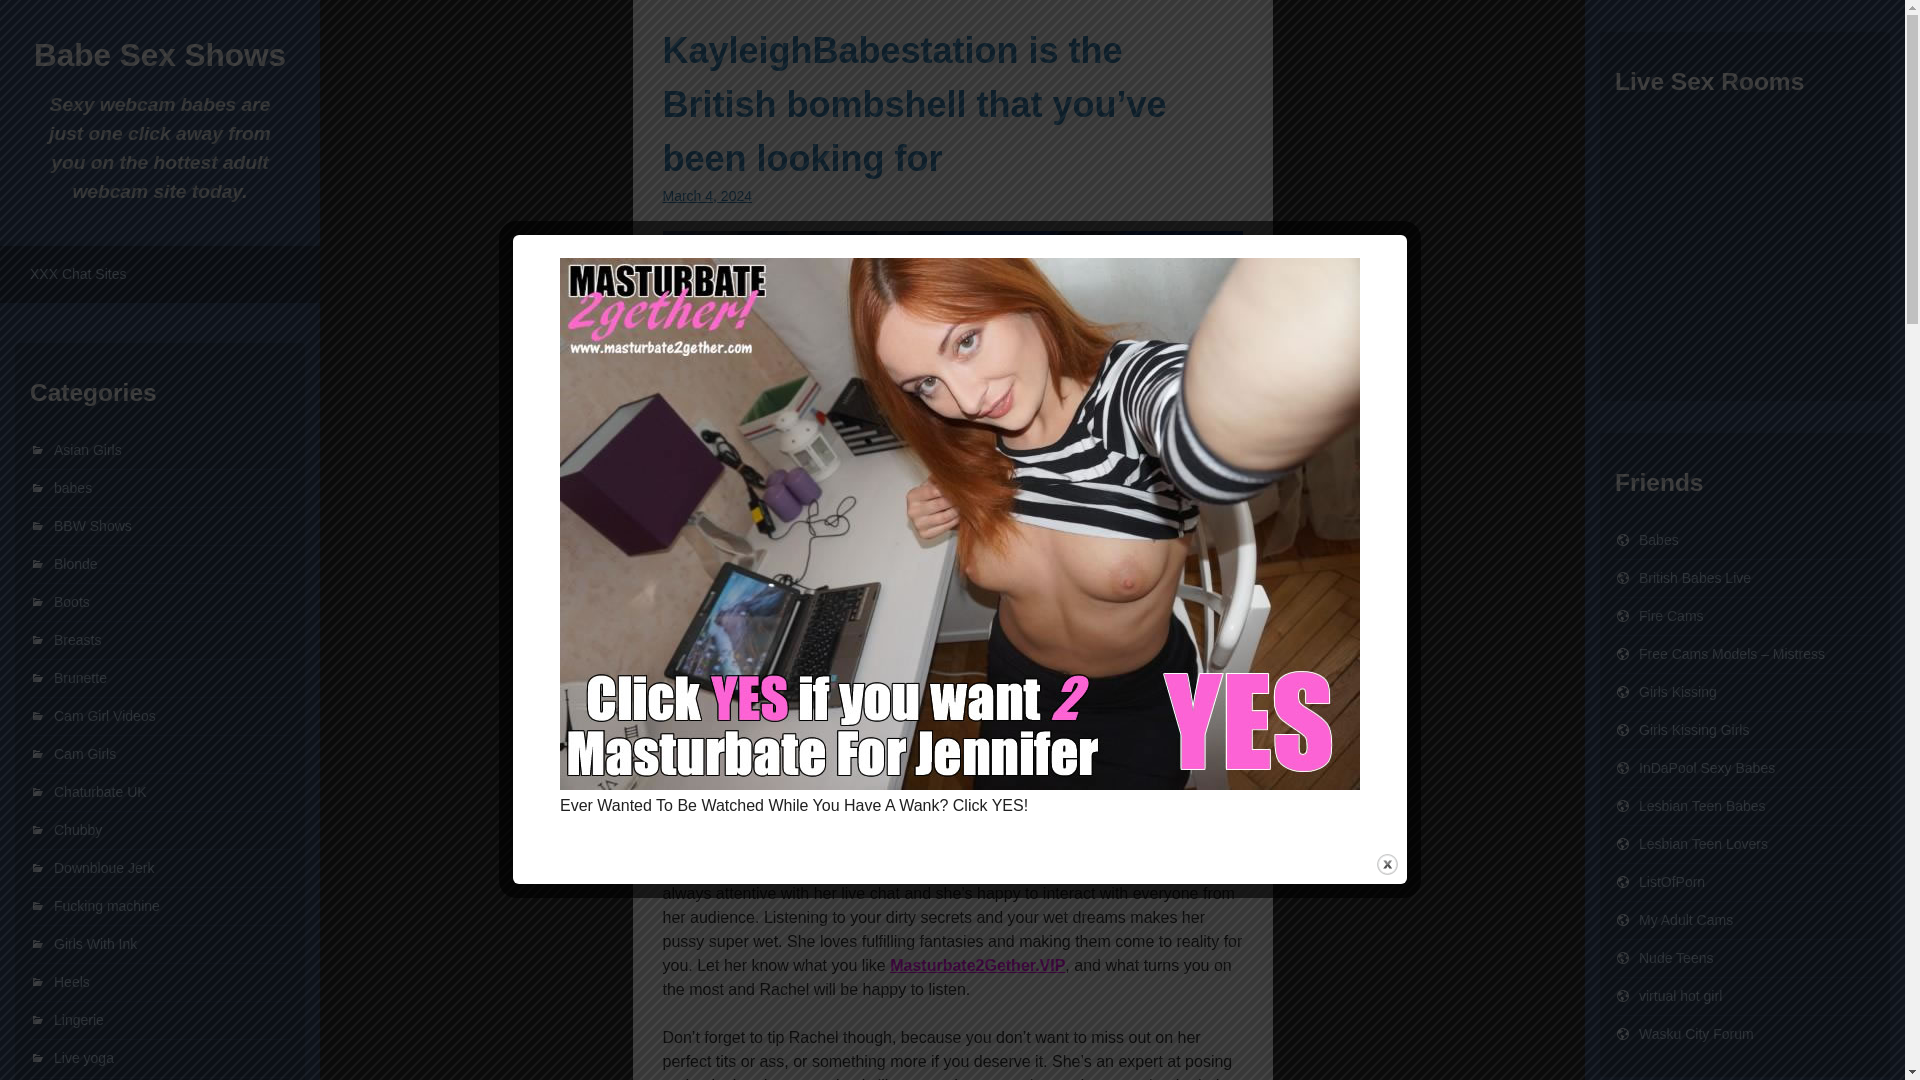  I want to click on Blonde, so click(75, 564).